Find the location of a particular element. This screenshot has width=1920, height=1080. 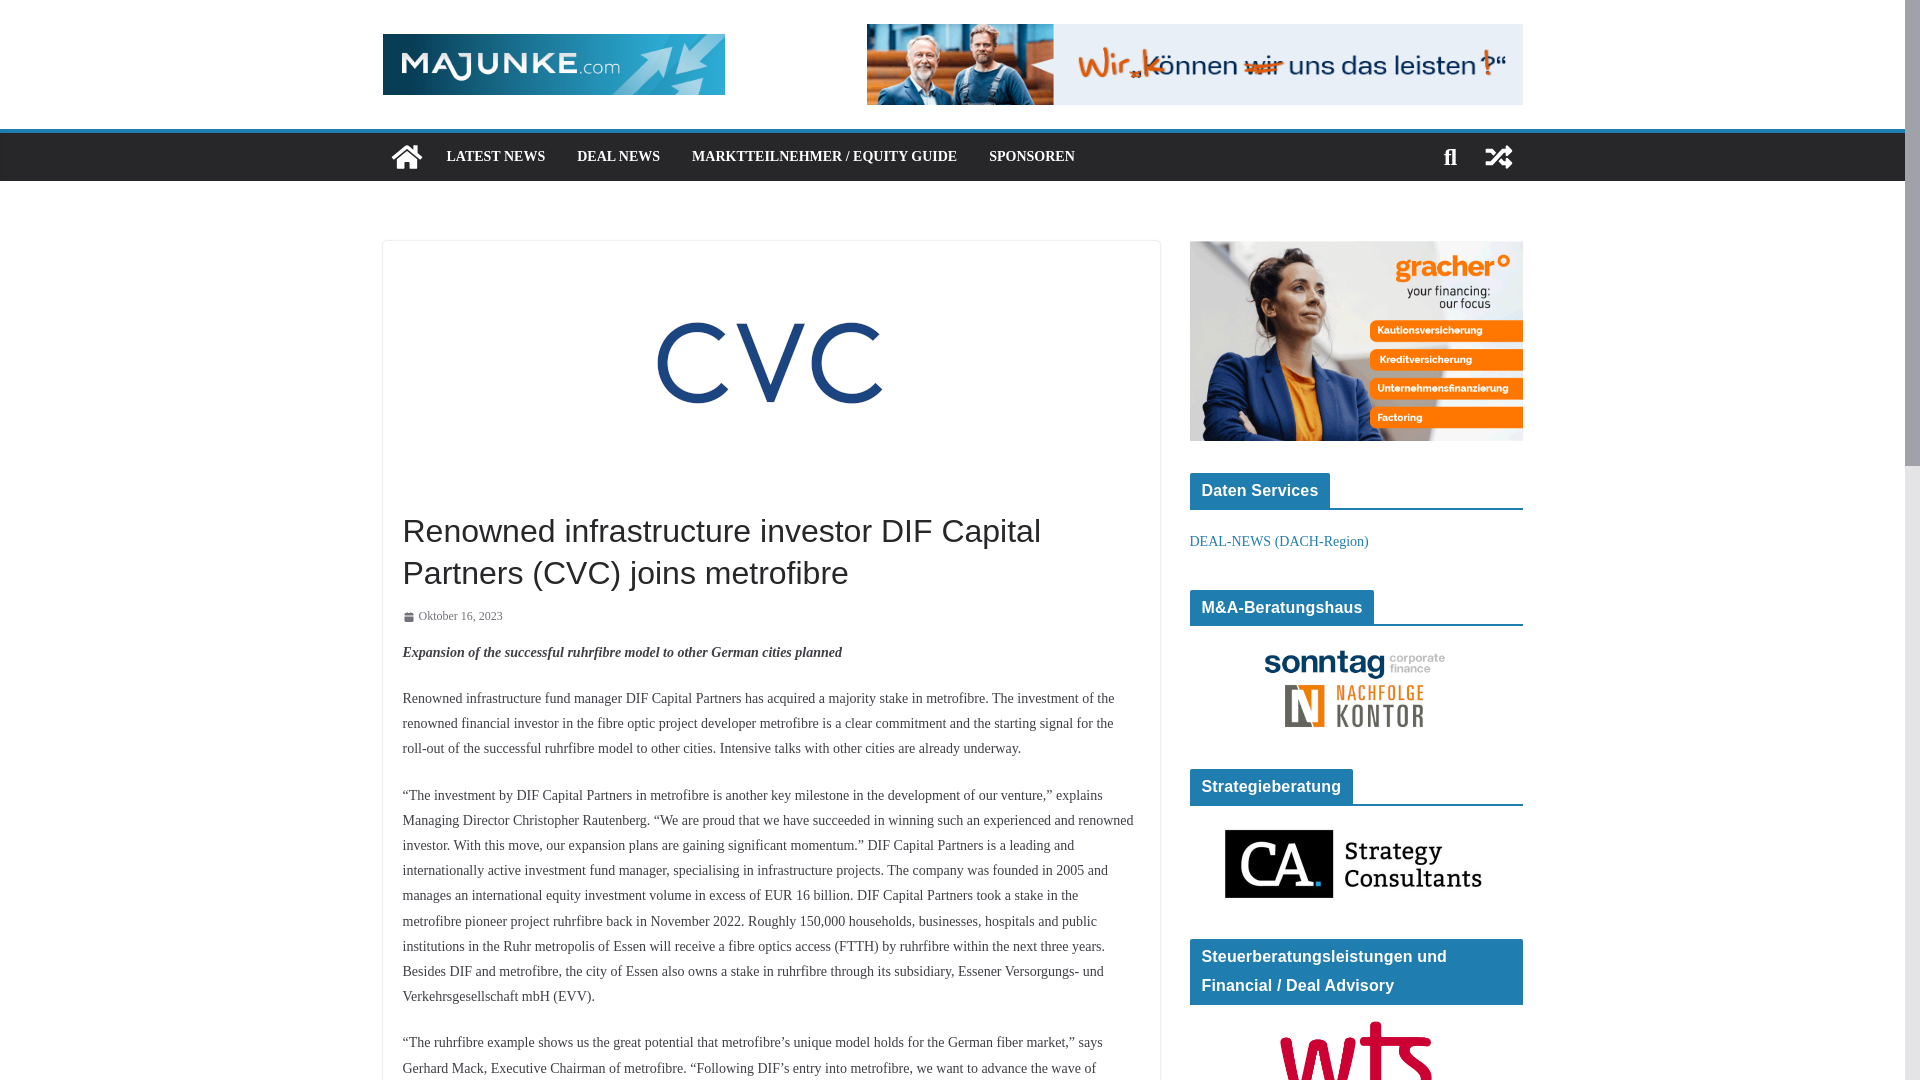

2:22 pm is located at coordinates (451, 616).